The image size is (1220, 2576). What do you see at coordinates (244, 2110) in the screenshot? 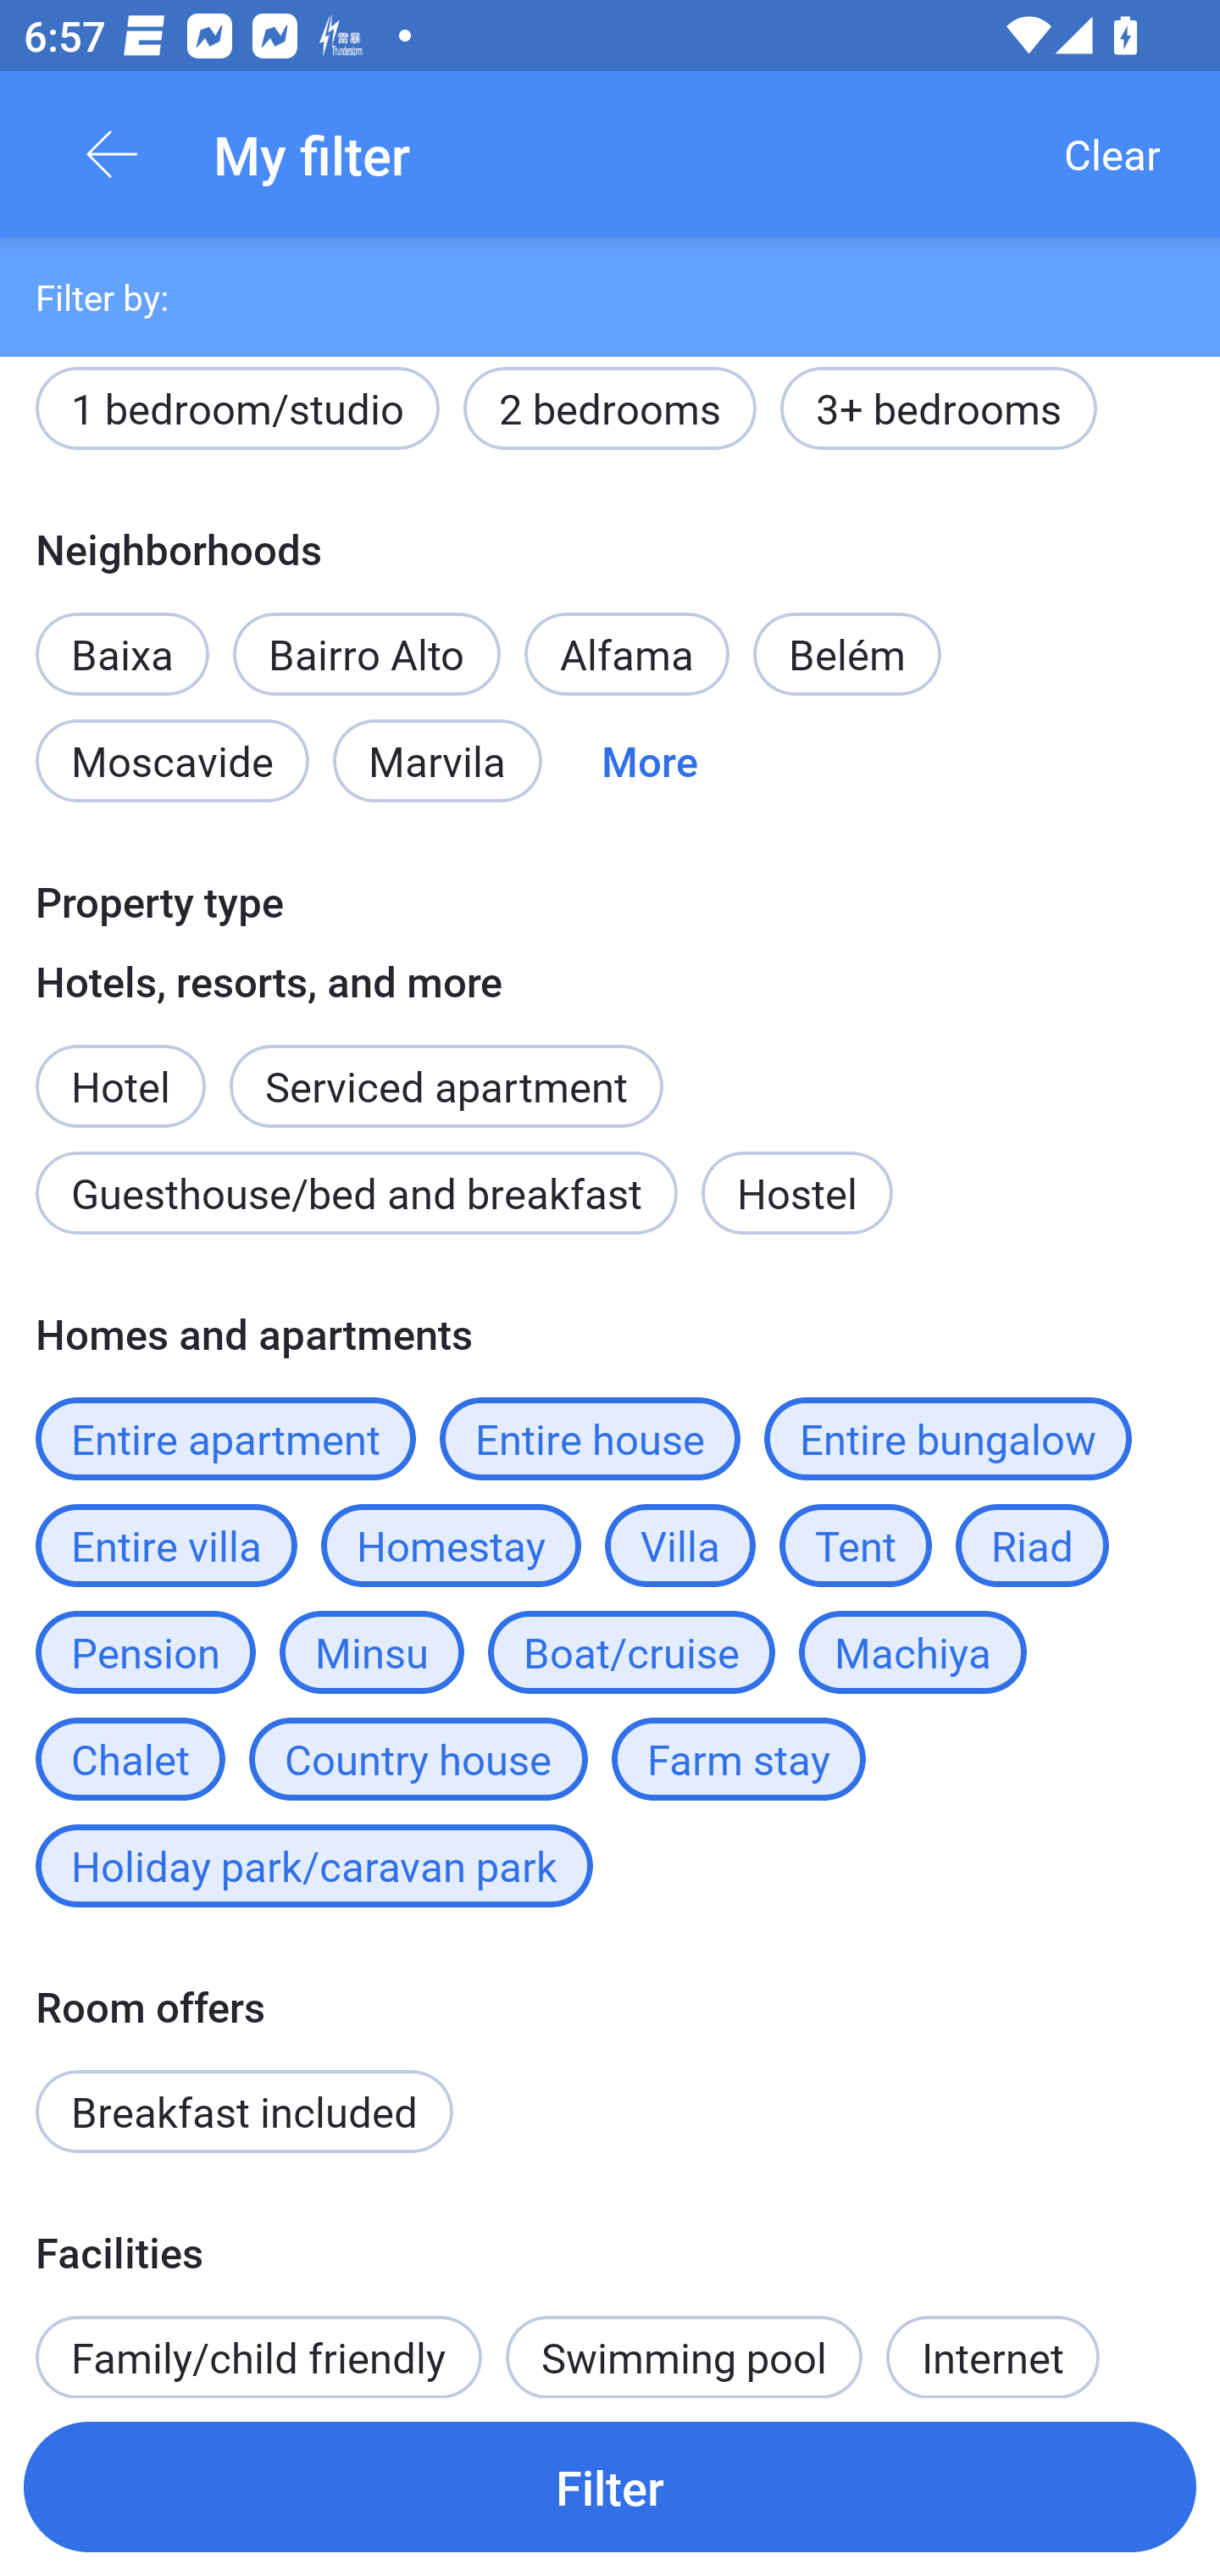
I see `Breakfast included` at bounding box center [244, 2110].